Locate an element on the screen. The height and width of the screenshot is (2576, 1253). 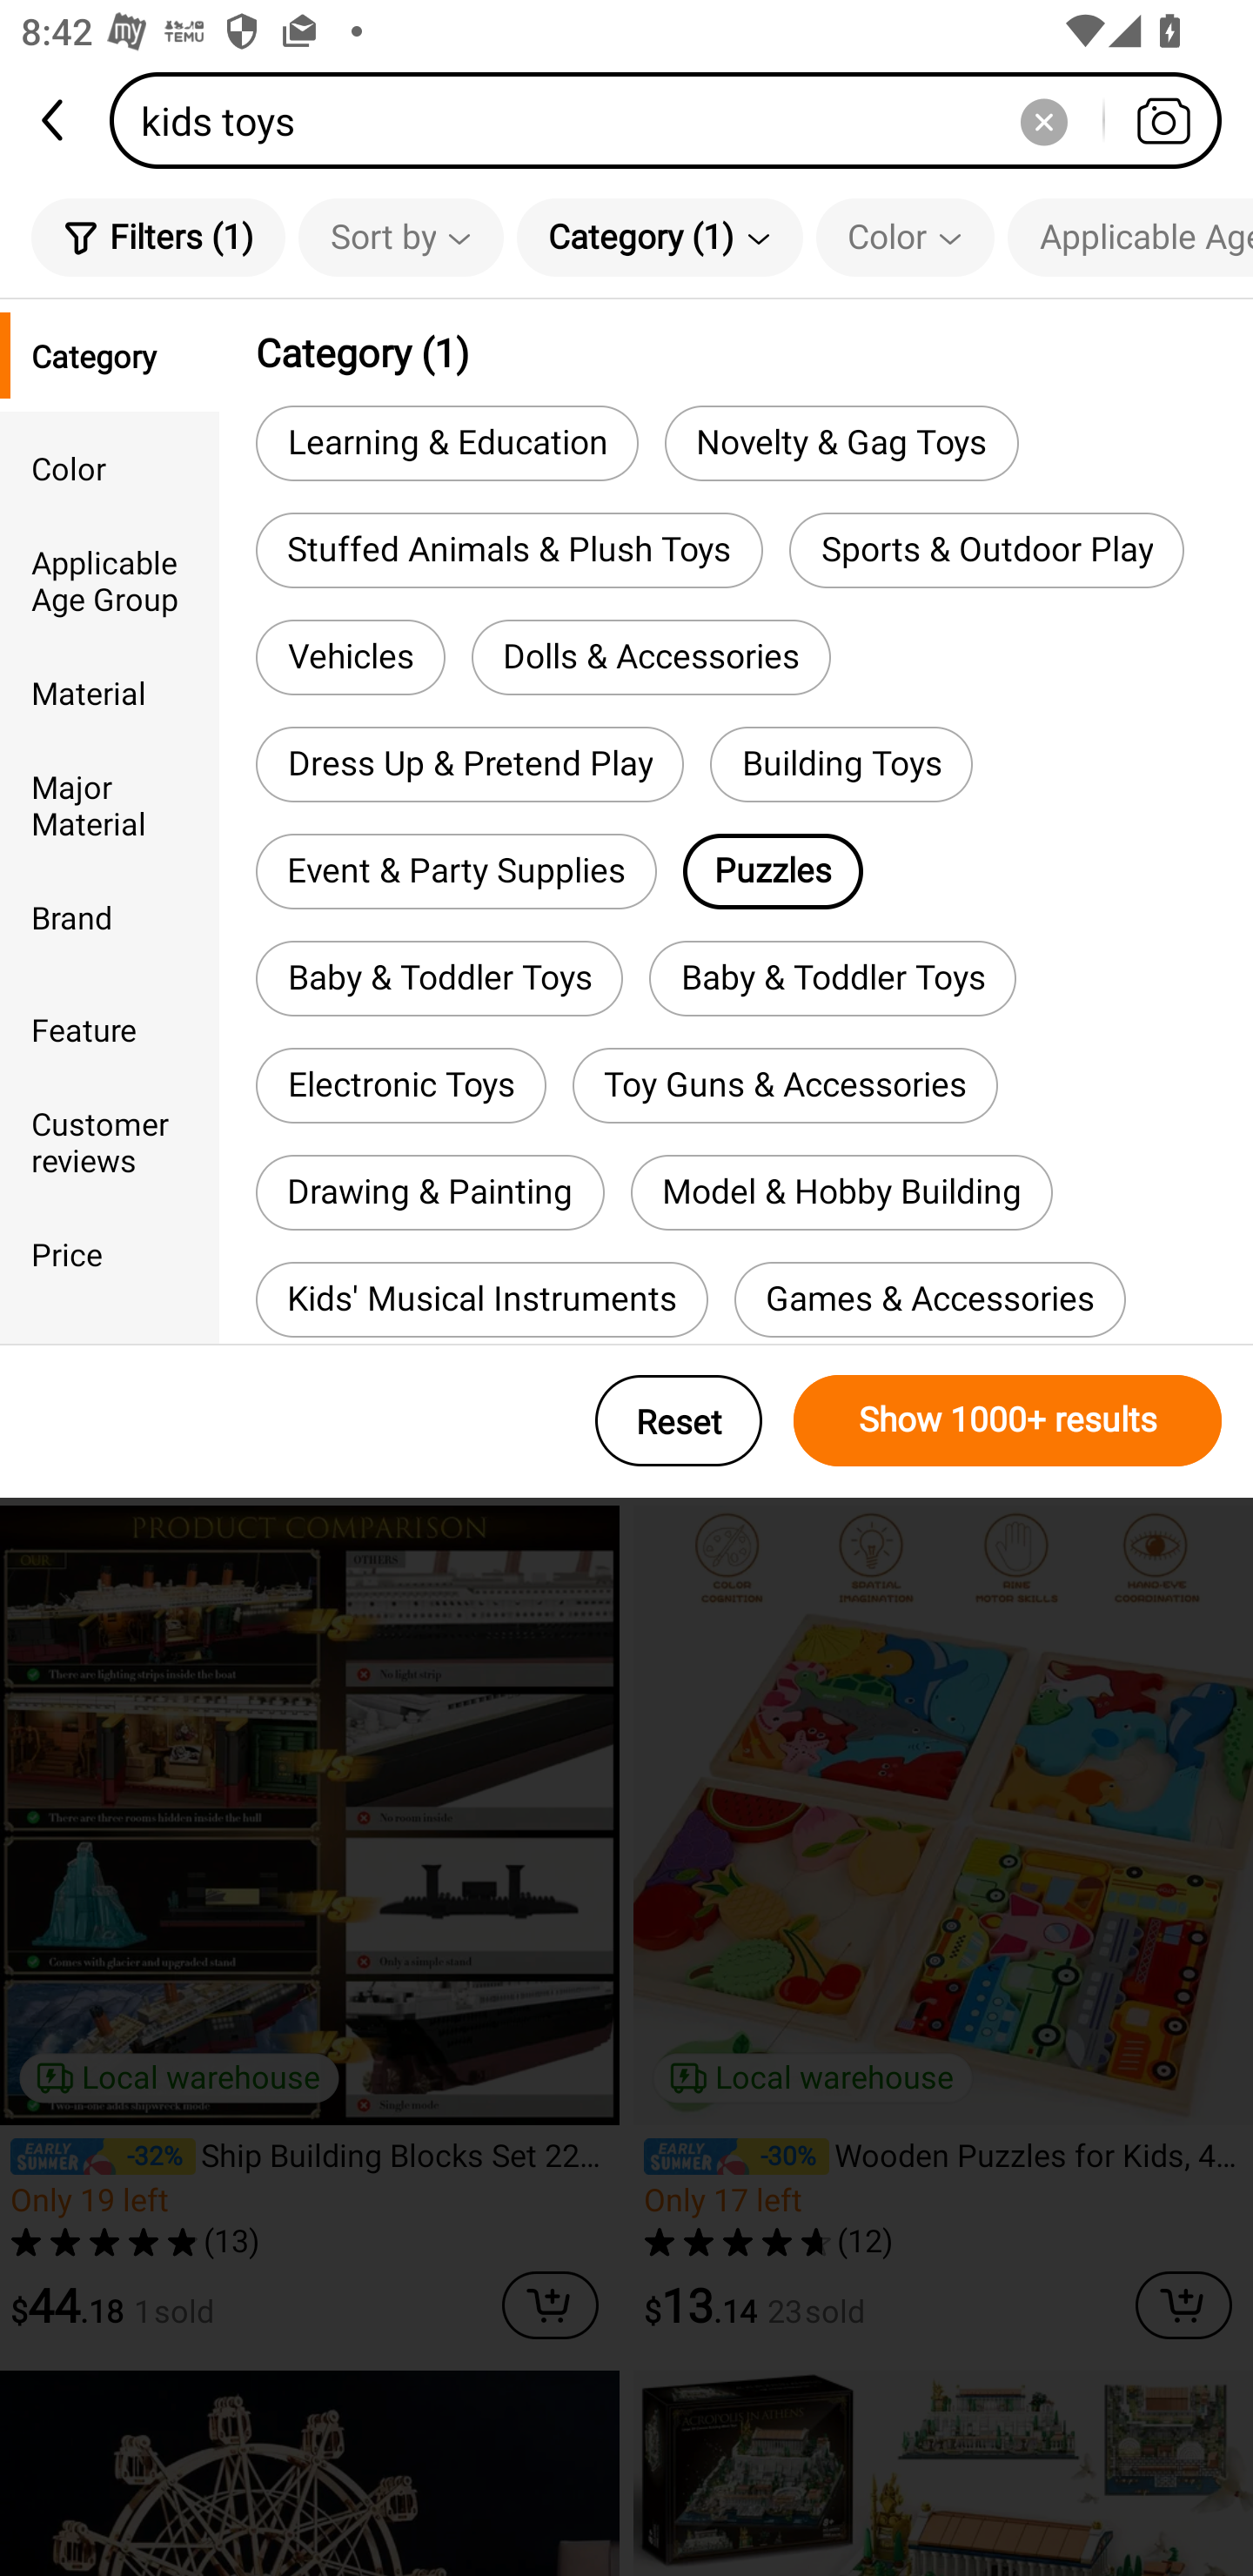
Baby & Toddler Toys is located at coordinates (832, 978).